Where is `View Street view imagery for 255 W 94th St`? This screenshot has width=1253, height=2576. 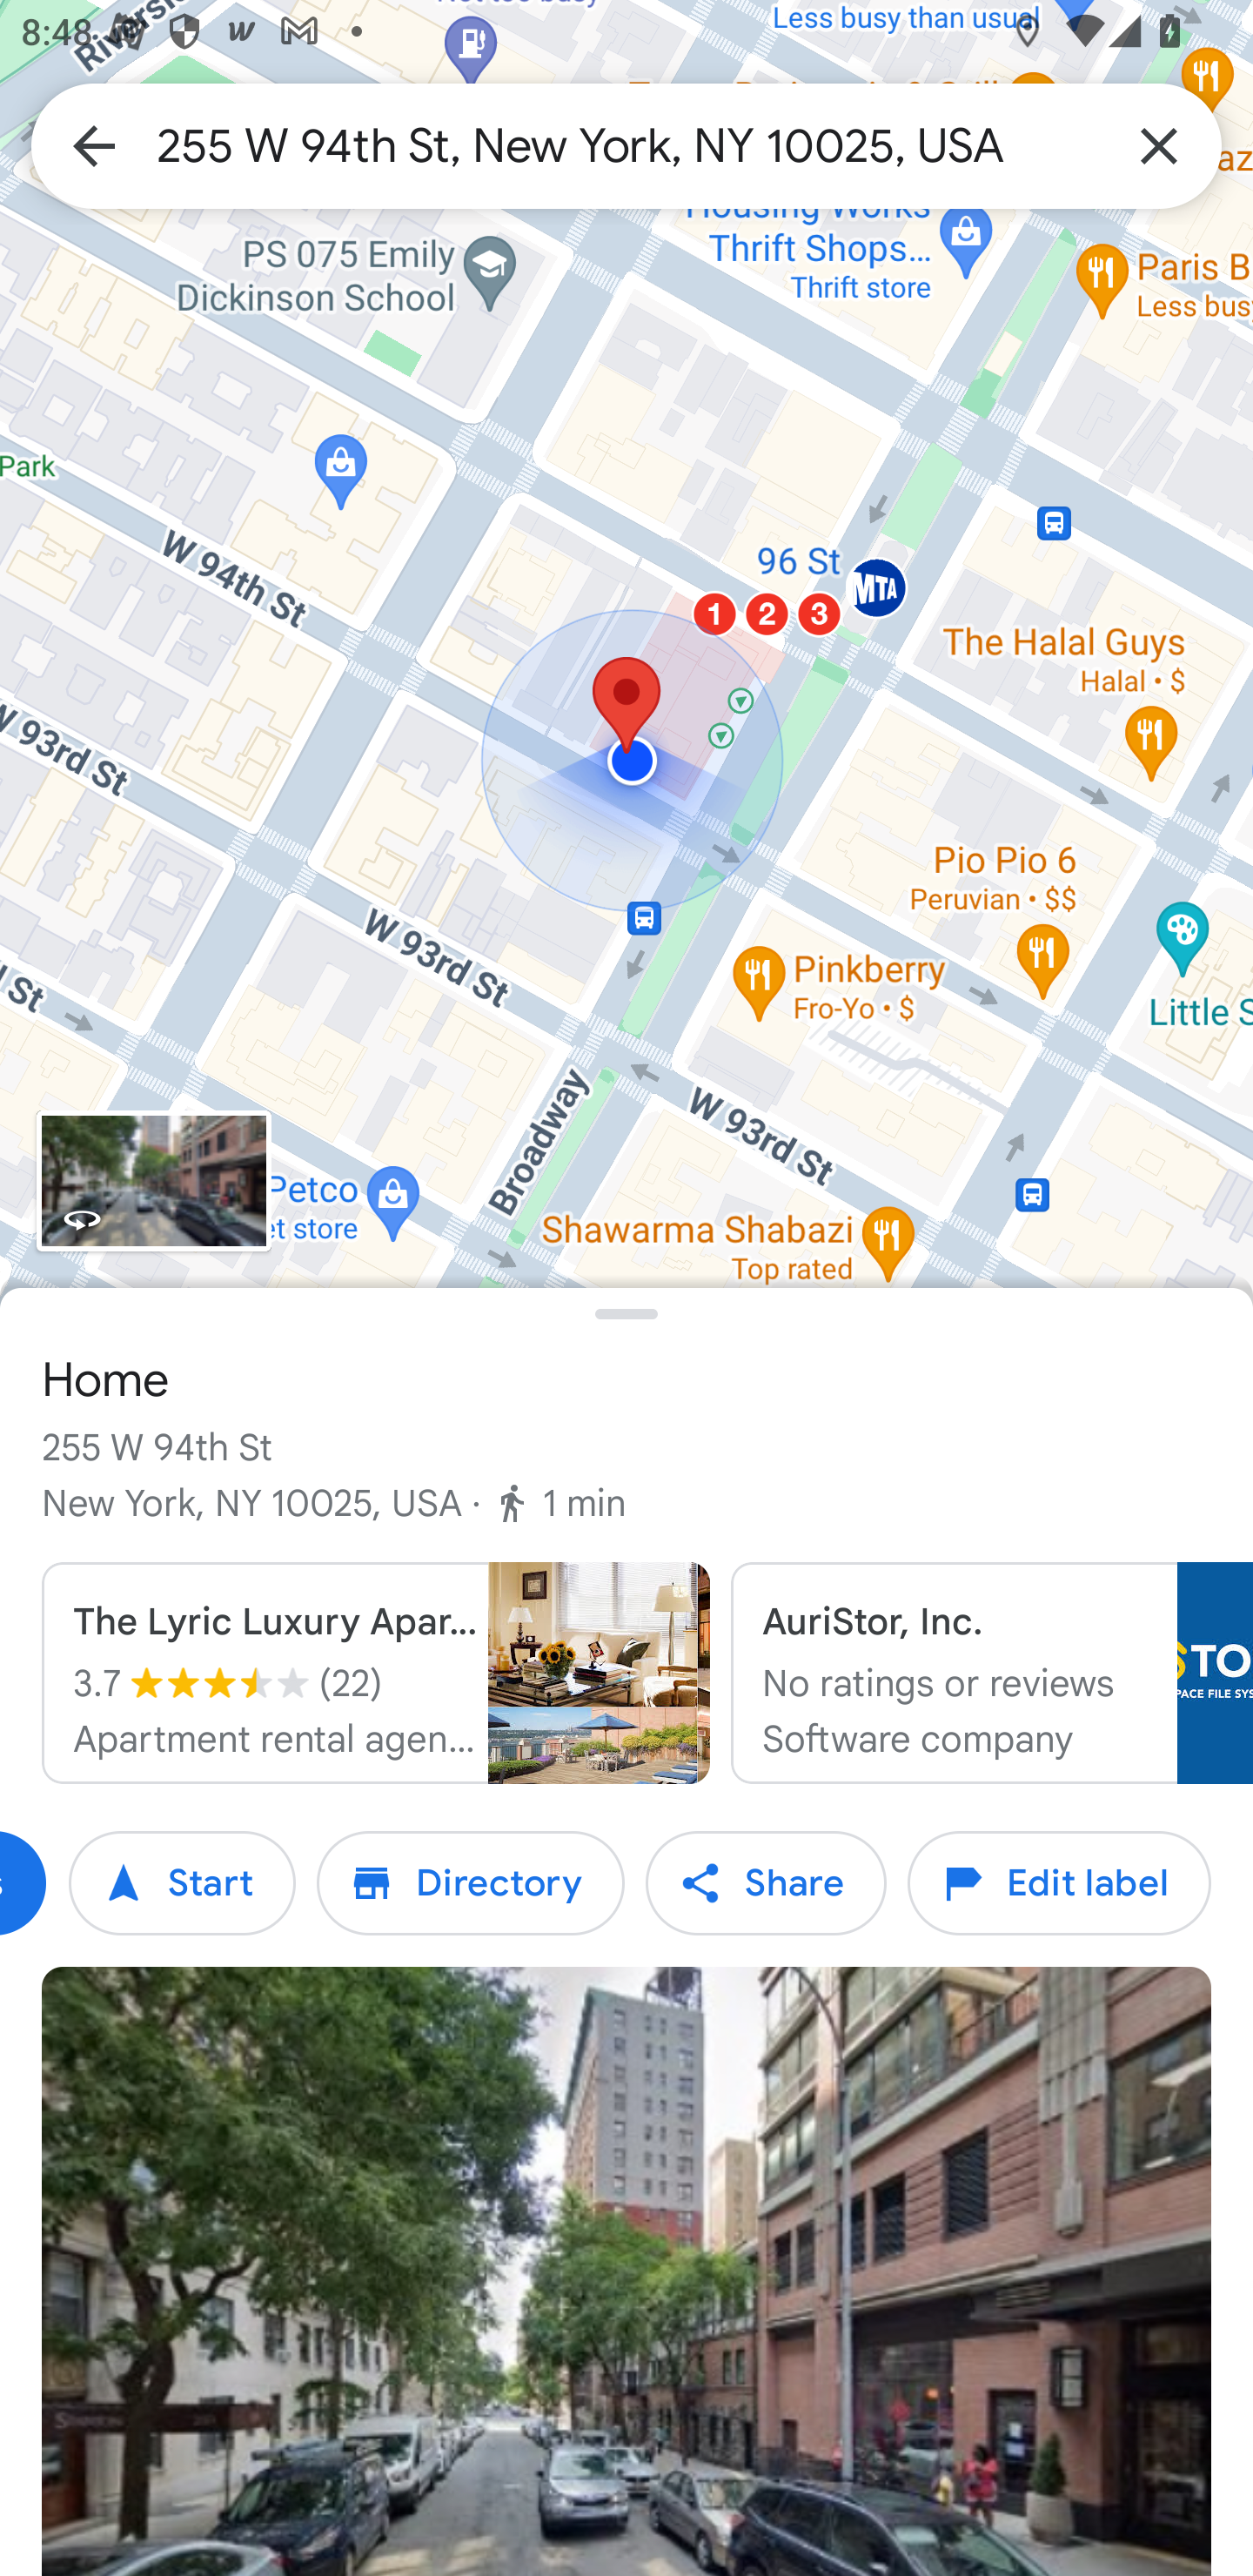 View Street view imagery for 255 W 94th St is located at coordinates (153, 1180).